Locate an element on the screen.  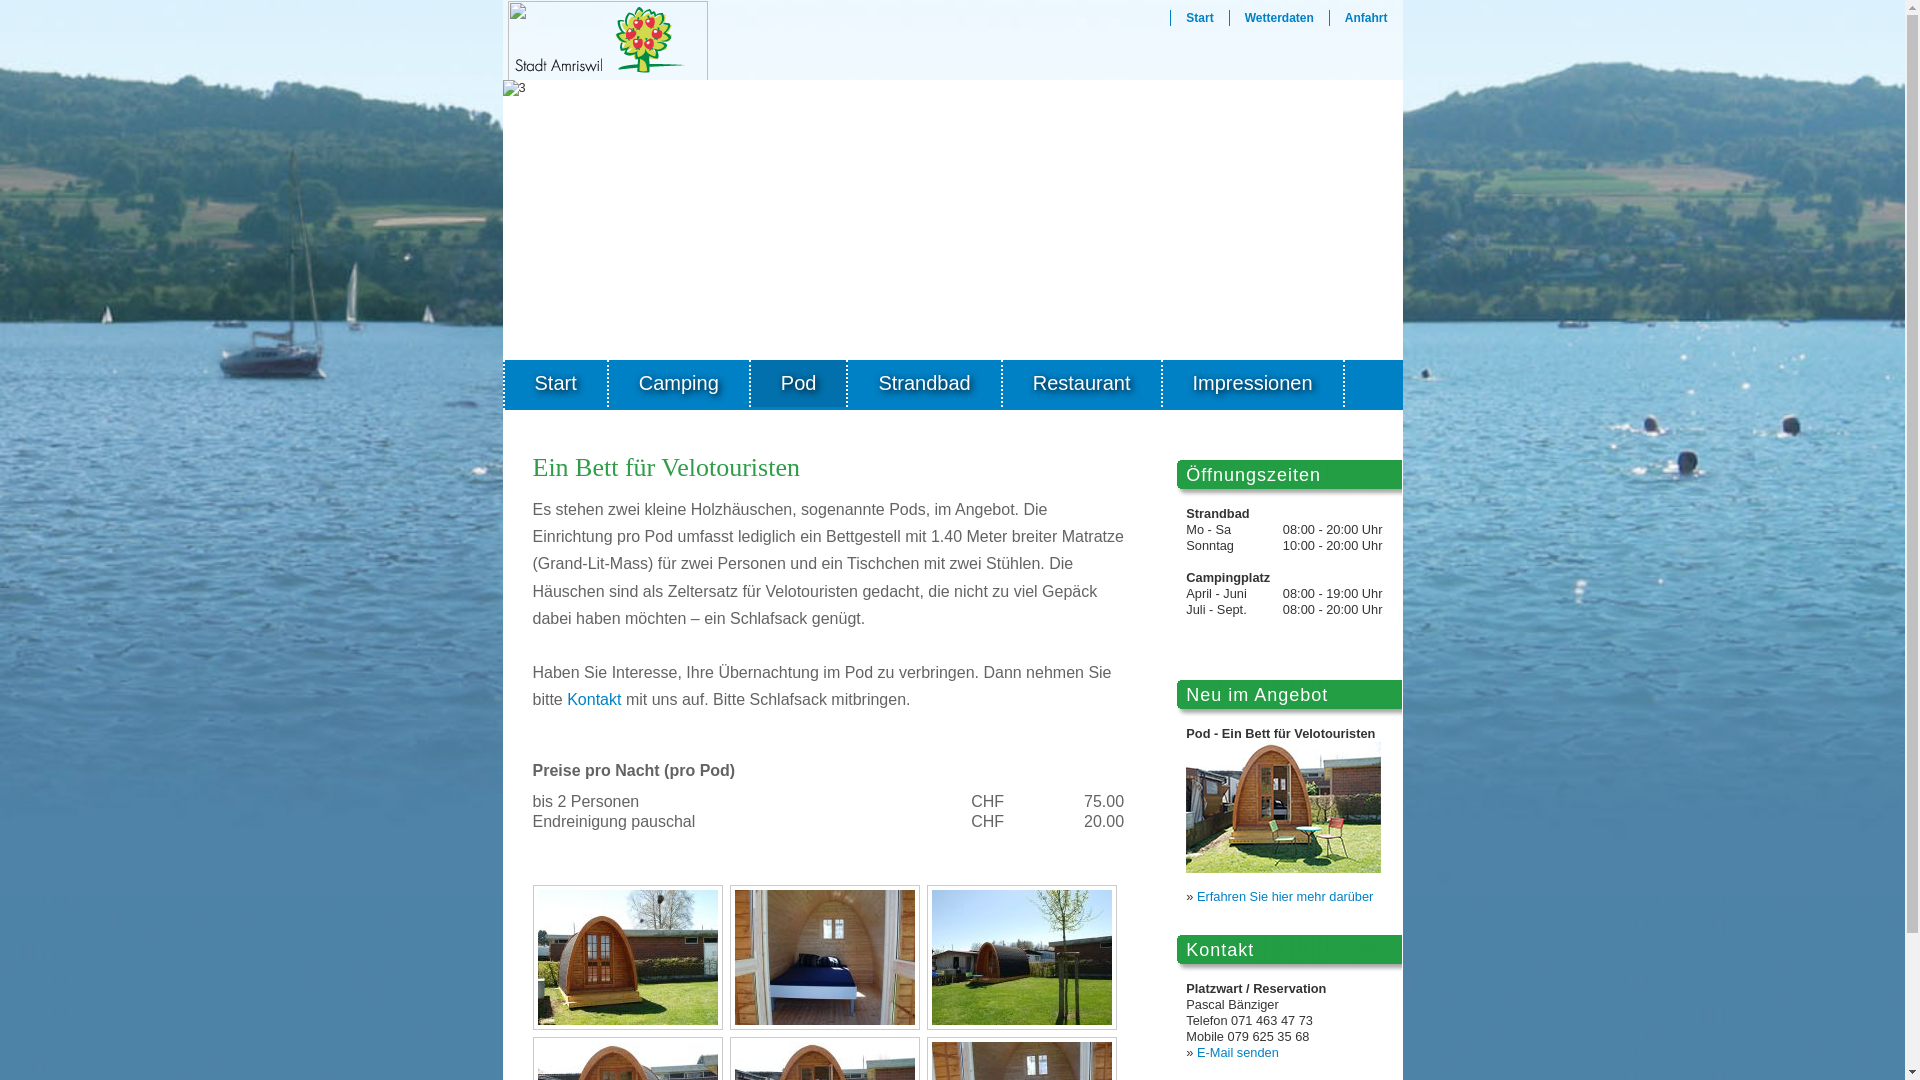
 strandbad_pod_02.jpg is located at coordinates (824, 958).